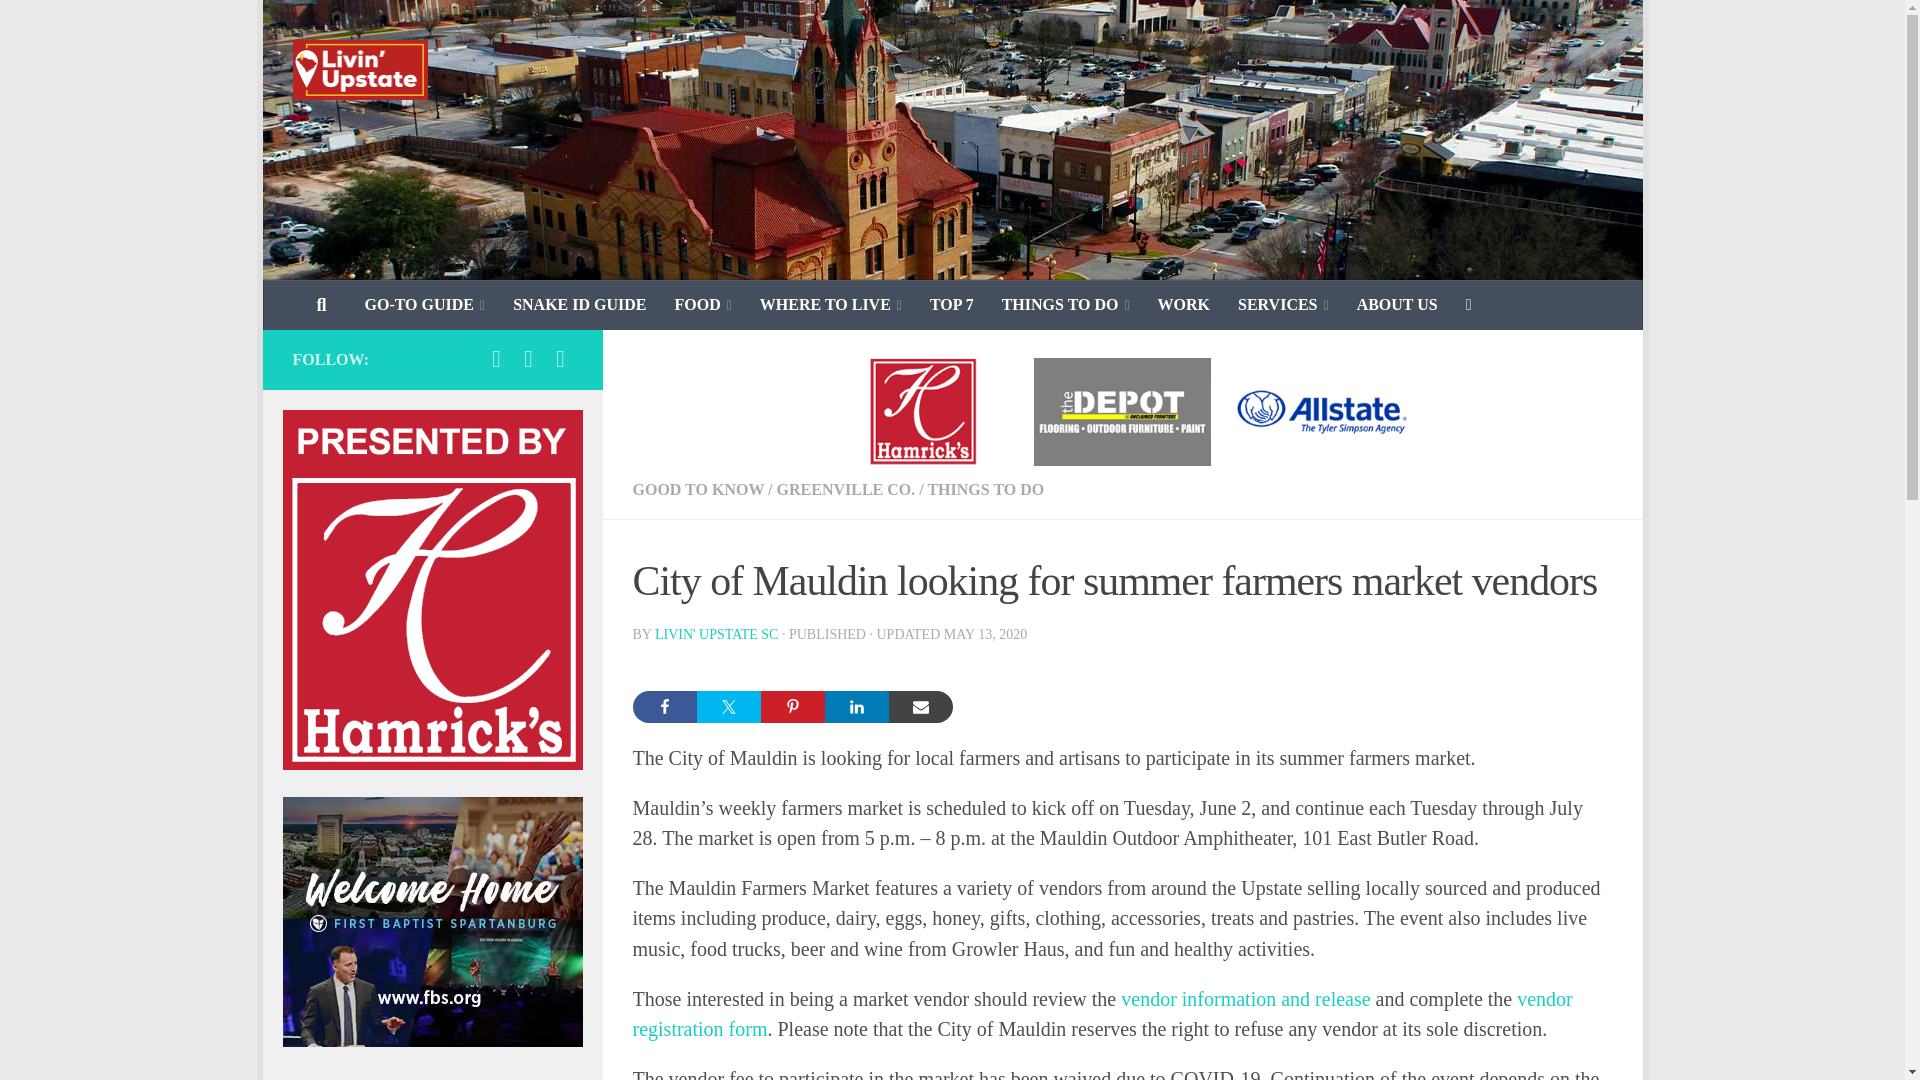 The image size is (1920, 1080). What do you see at coordinates (496, 358) in the screenshot?
I see `Follow us on Facebook` at bounding box center [496, 358].